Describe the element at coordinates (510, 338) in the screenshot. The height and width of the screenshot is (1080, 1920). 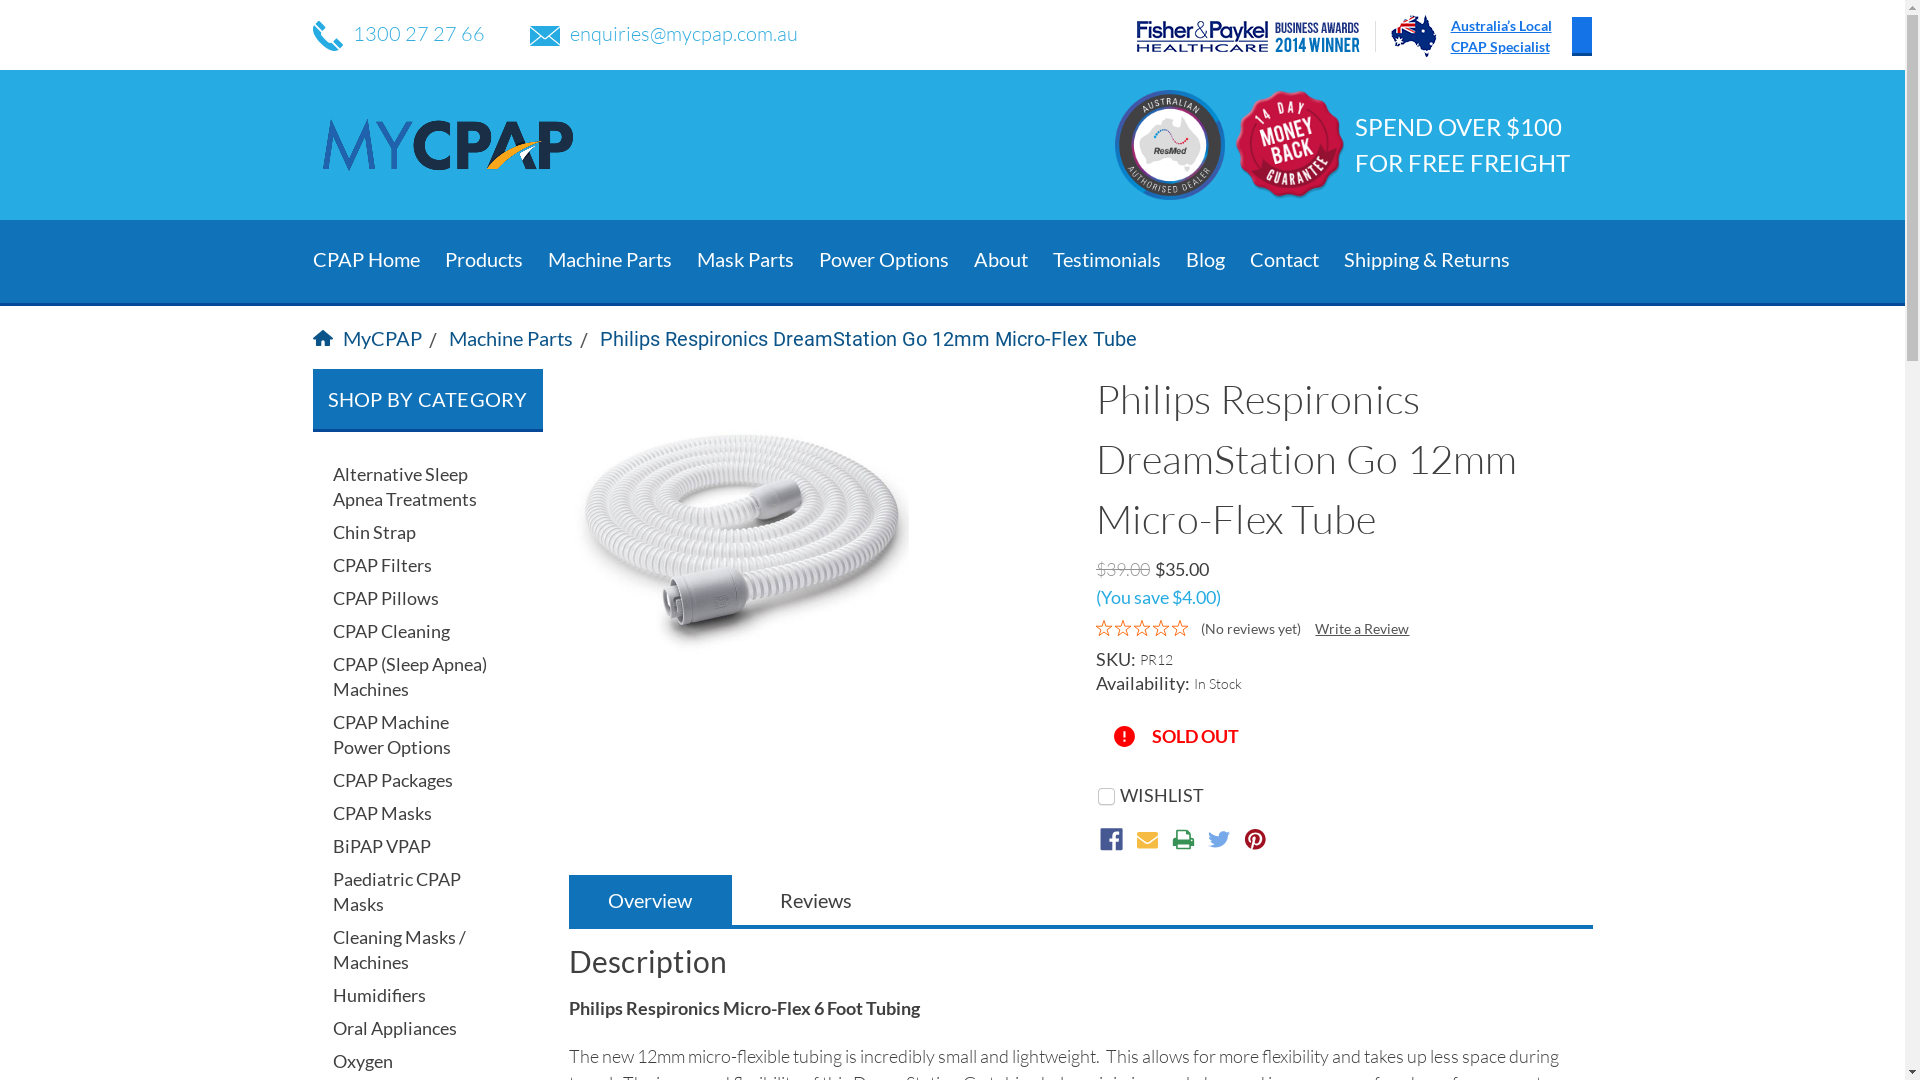
I see `Machine Parts` at that location.